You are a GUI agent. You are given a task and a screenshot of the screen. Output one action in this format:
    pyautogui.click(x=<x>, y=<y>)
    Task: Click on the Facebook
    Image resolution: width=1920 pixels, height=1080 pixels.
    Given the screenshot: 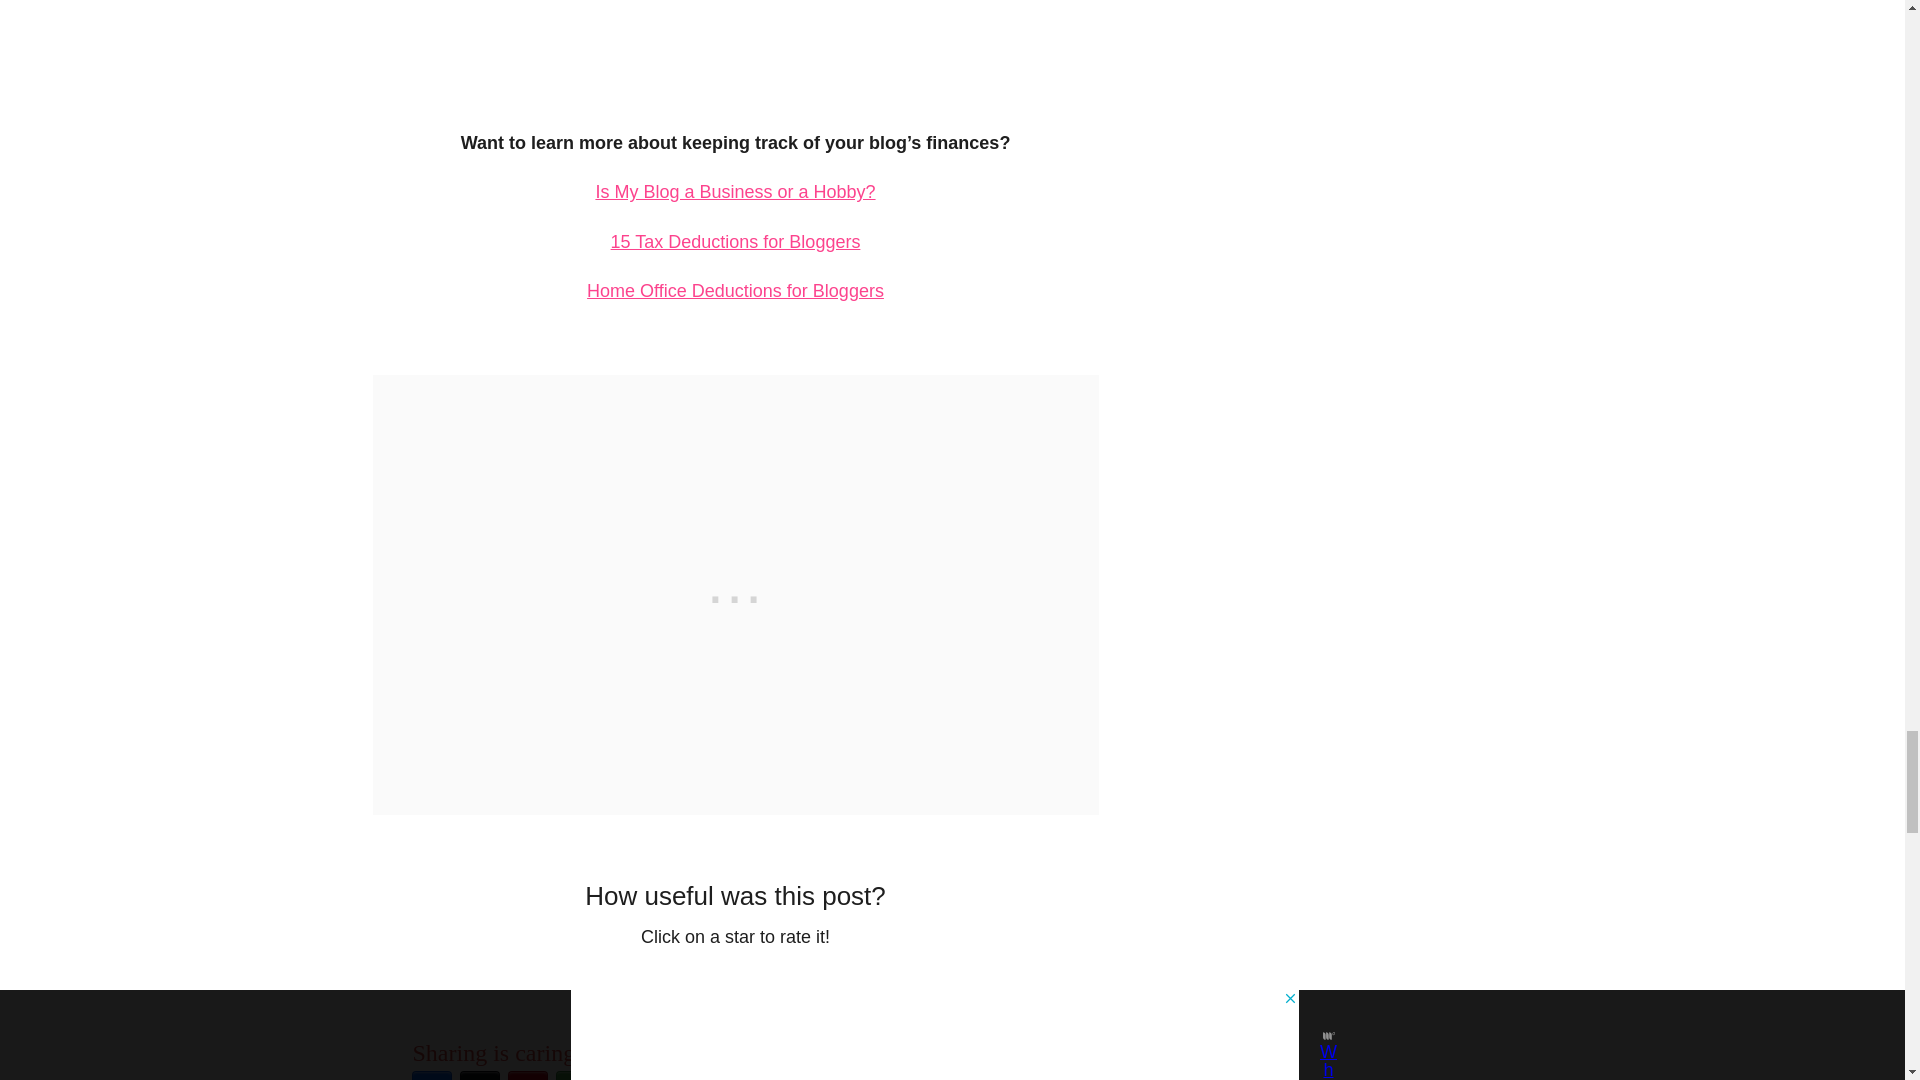 What is the action you would take?
    pyautogui.click(x=432, y=1074)
    